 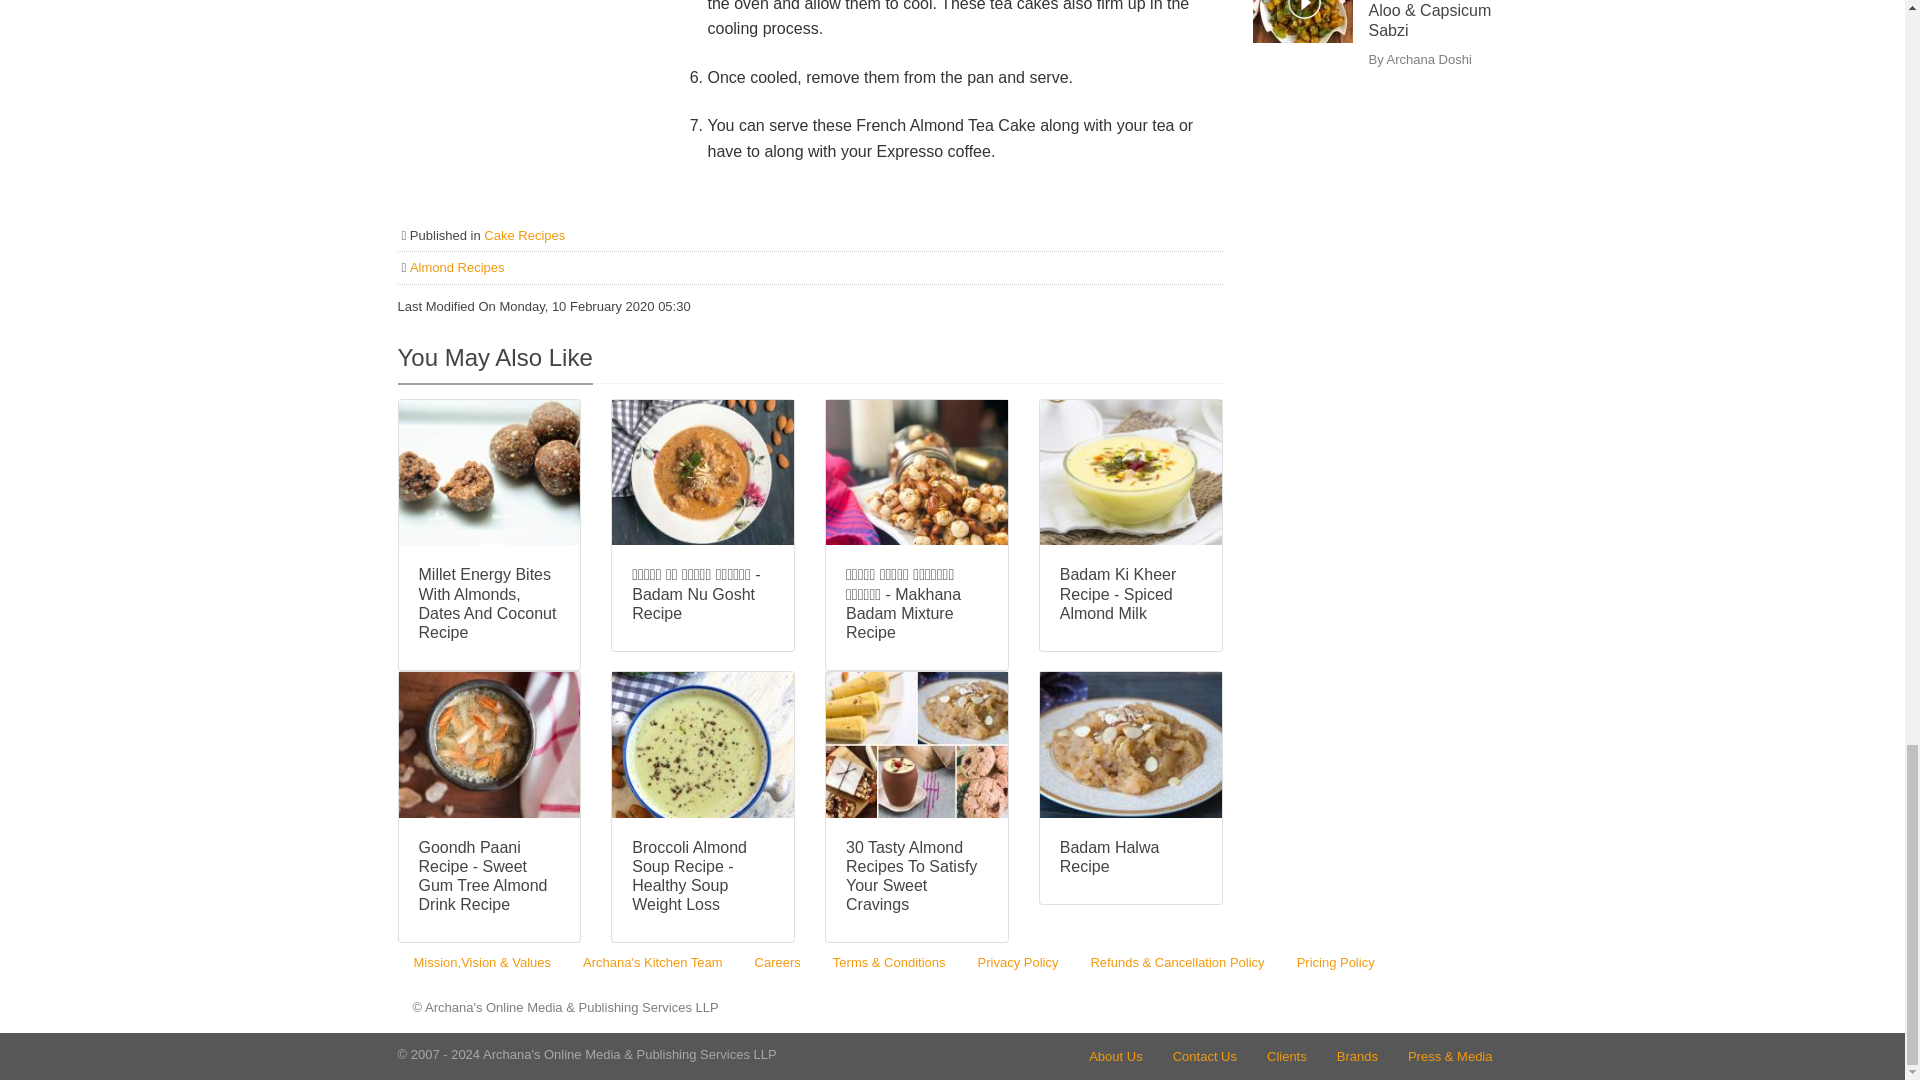 What do you see at coordinates (1130, 856) in the screenshot?
I see `Badam Halwa Recipe` at bounding box center [1130, 856].